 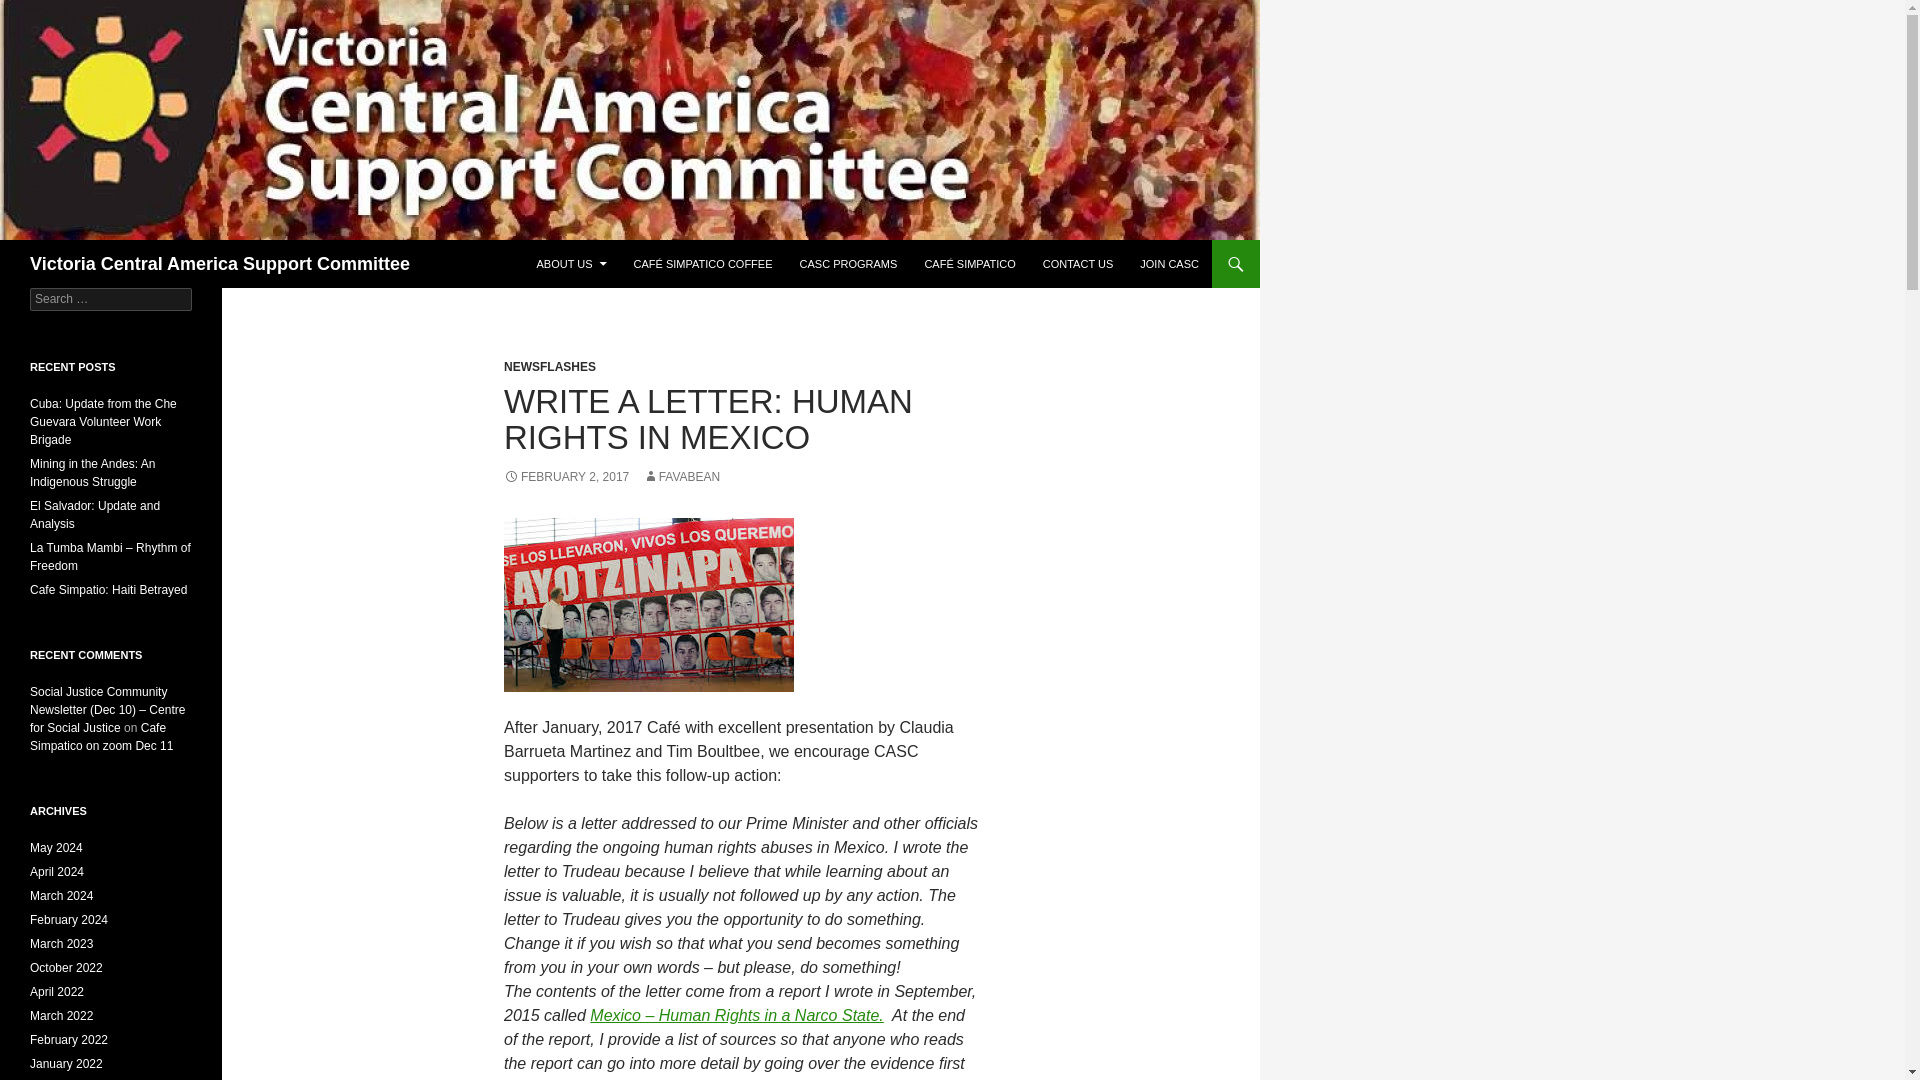 I want to click on El Salvador: Update and Analysis, so click(x=94, y=514).